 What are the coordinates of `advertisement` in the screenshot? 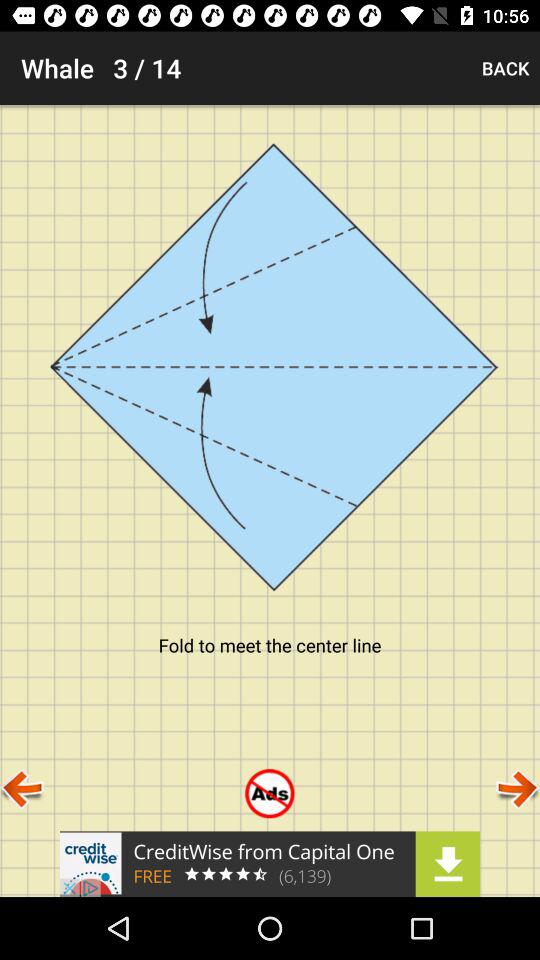 It's located at (270, 864).